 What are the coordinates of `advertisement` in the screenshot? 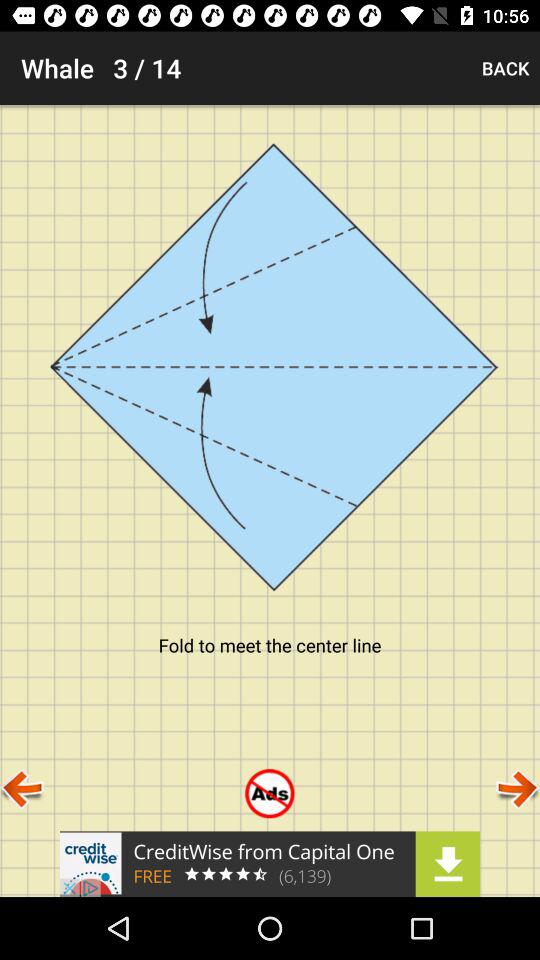 It's located at (270, 864).